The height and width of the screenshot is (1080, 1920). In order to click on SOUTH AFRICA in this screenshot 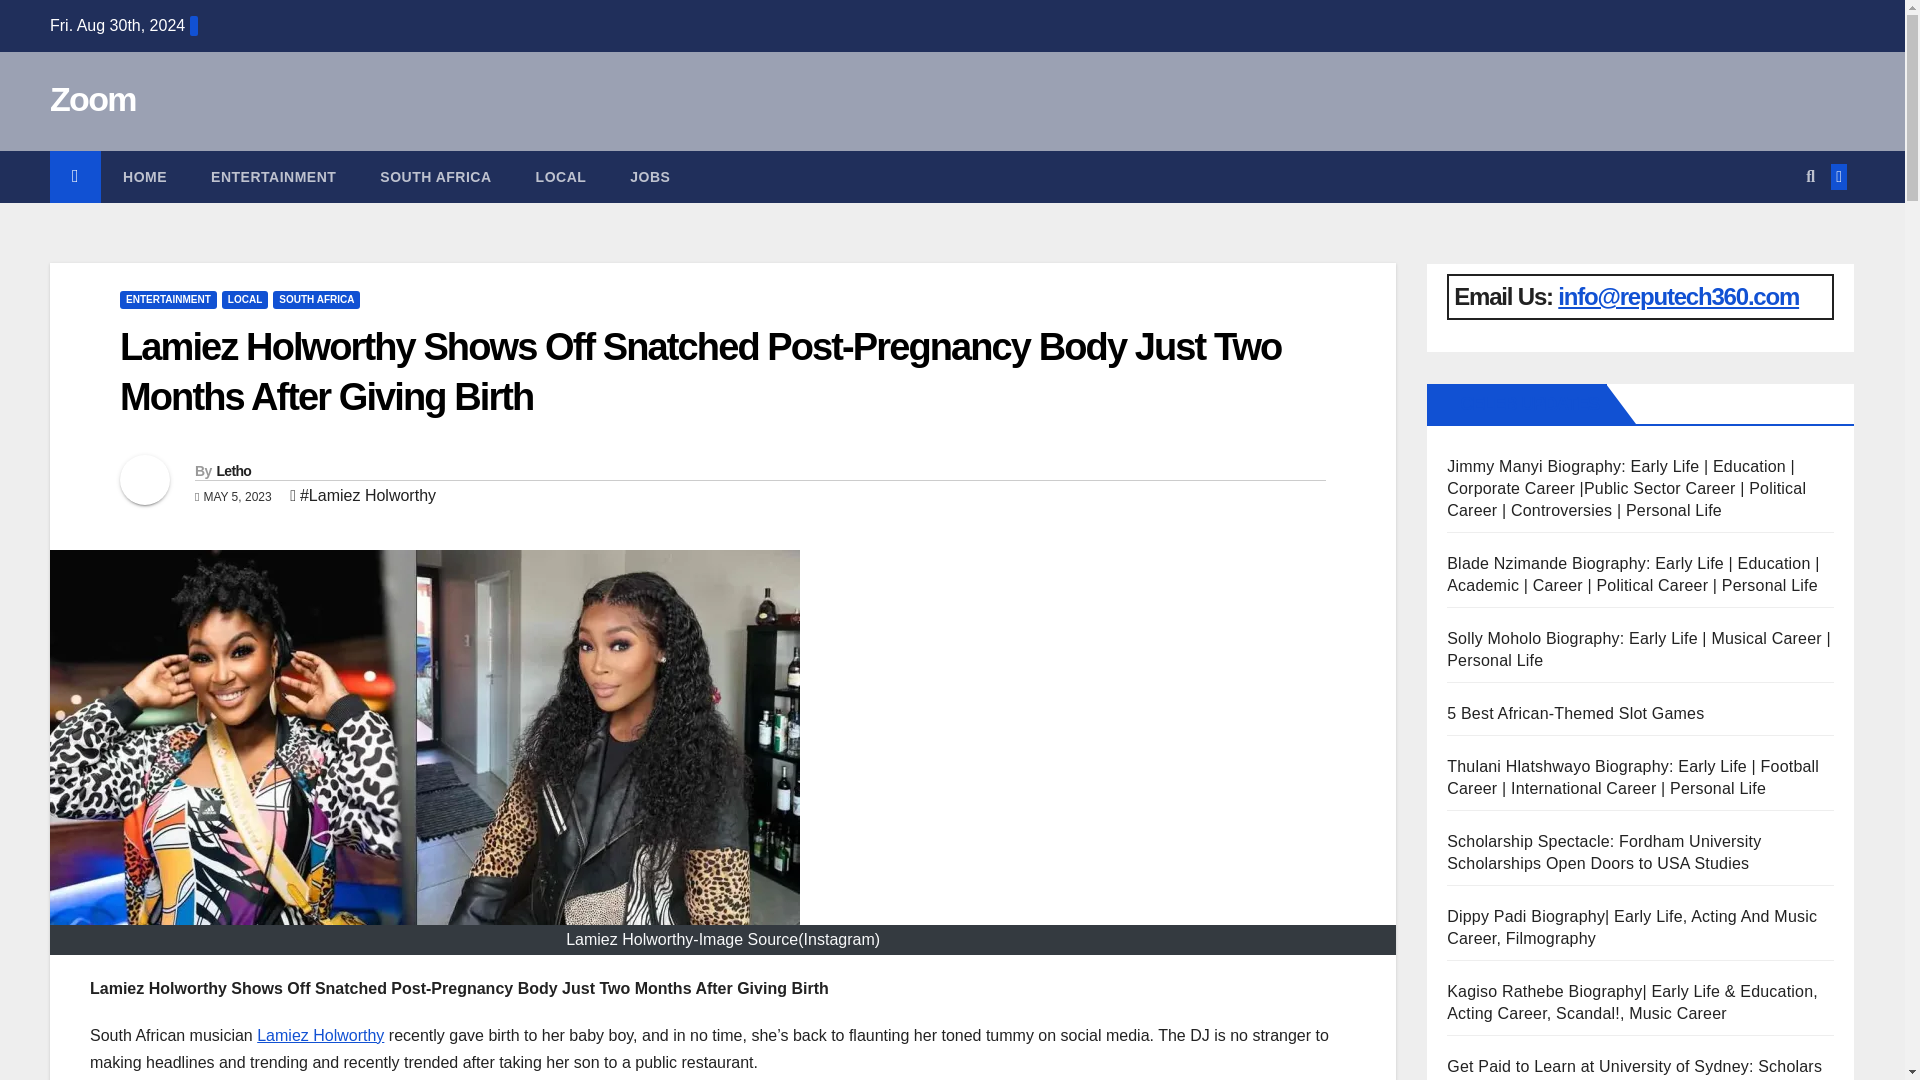, I will do `click(316, 299)`.